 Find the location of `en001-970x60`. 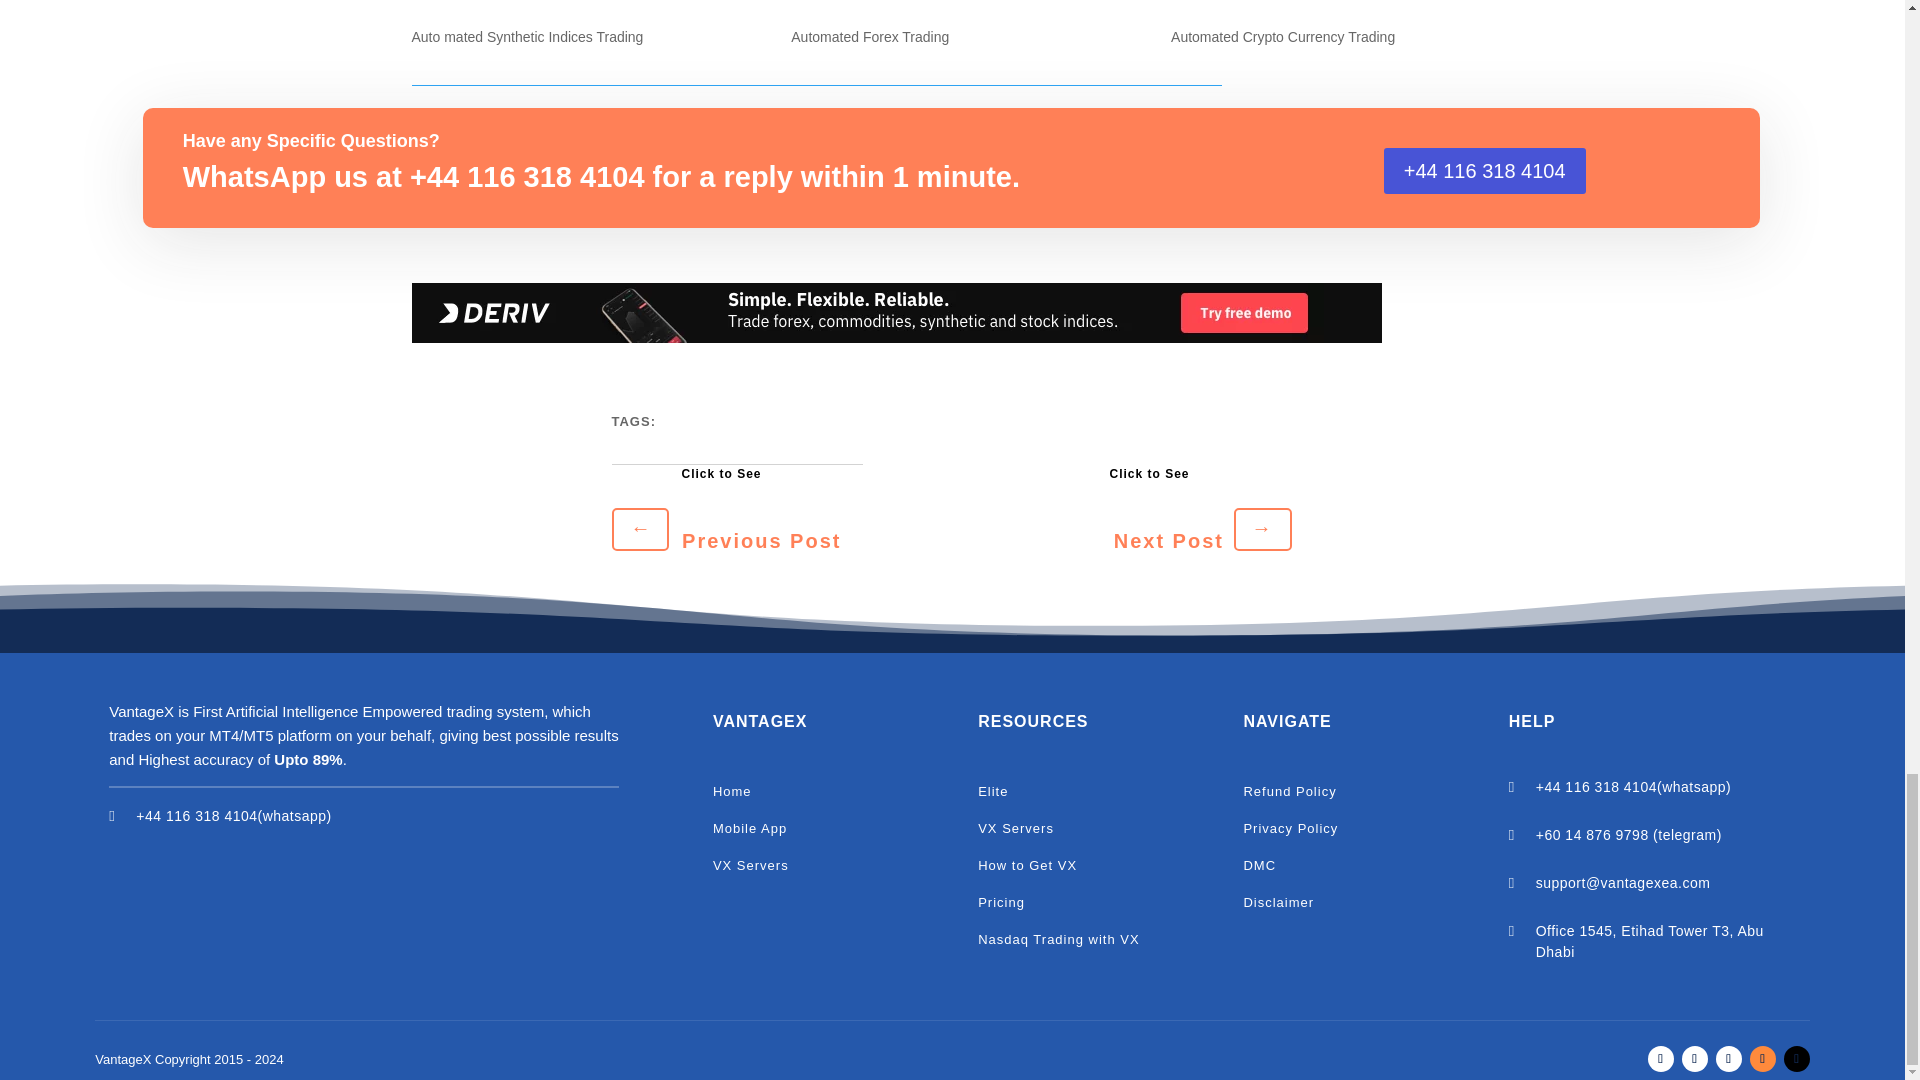

en001-970x60 is located at coordinates (897, 312).